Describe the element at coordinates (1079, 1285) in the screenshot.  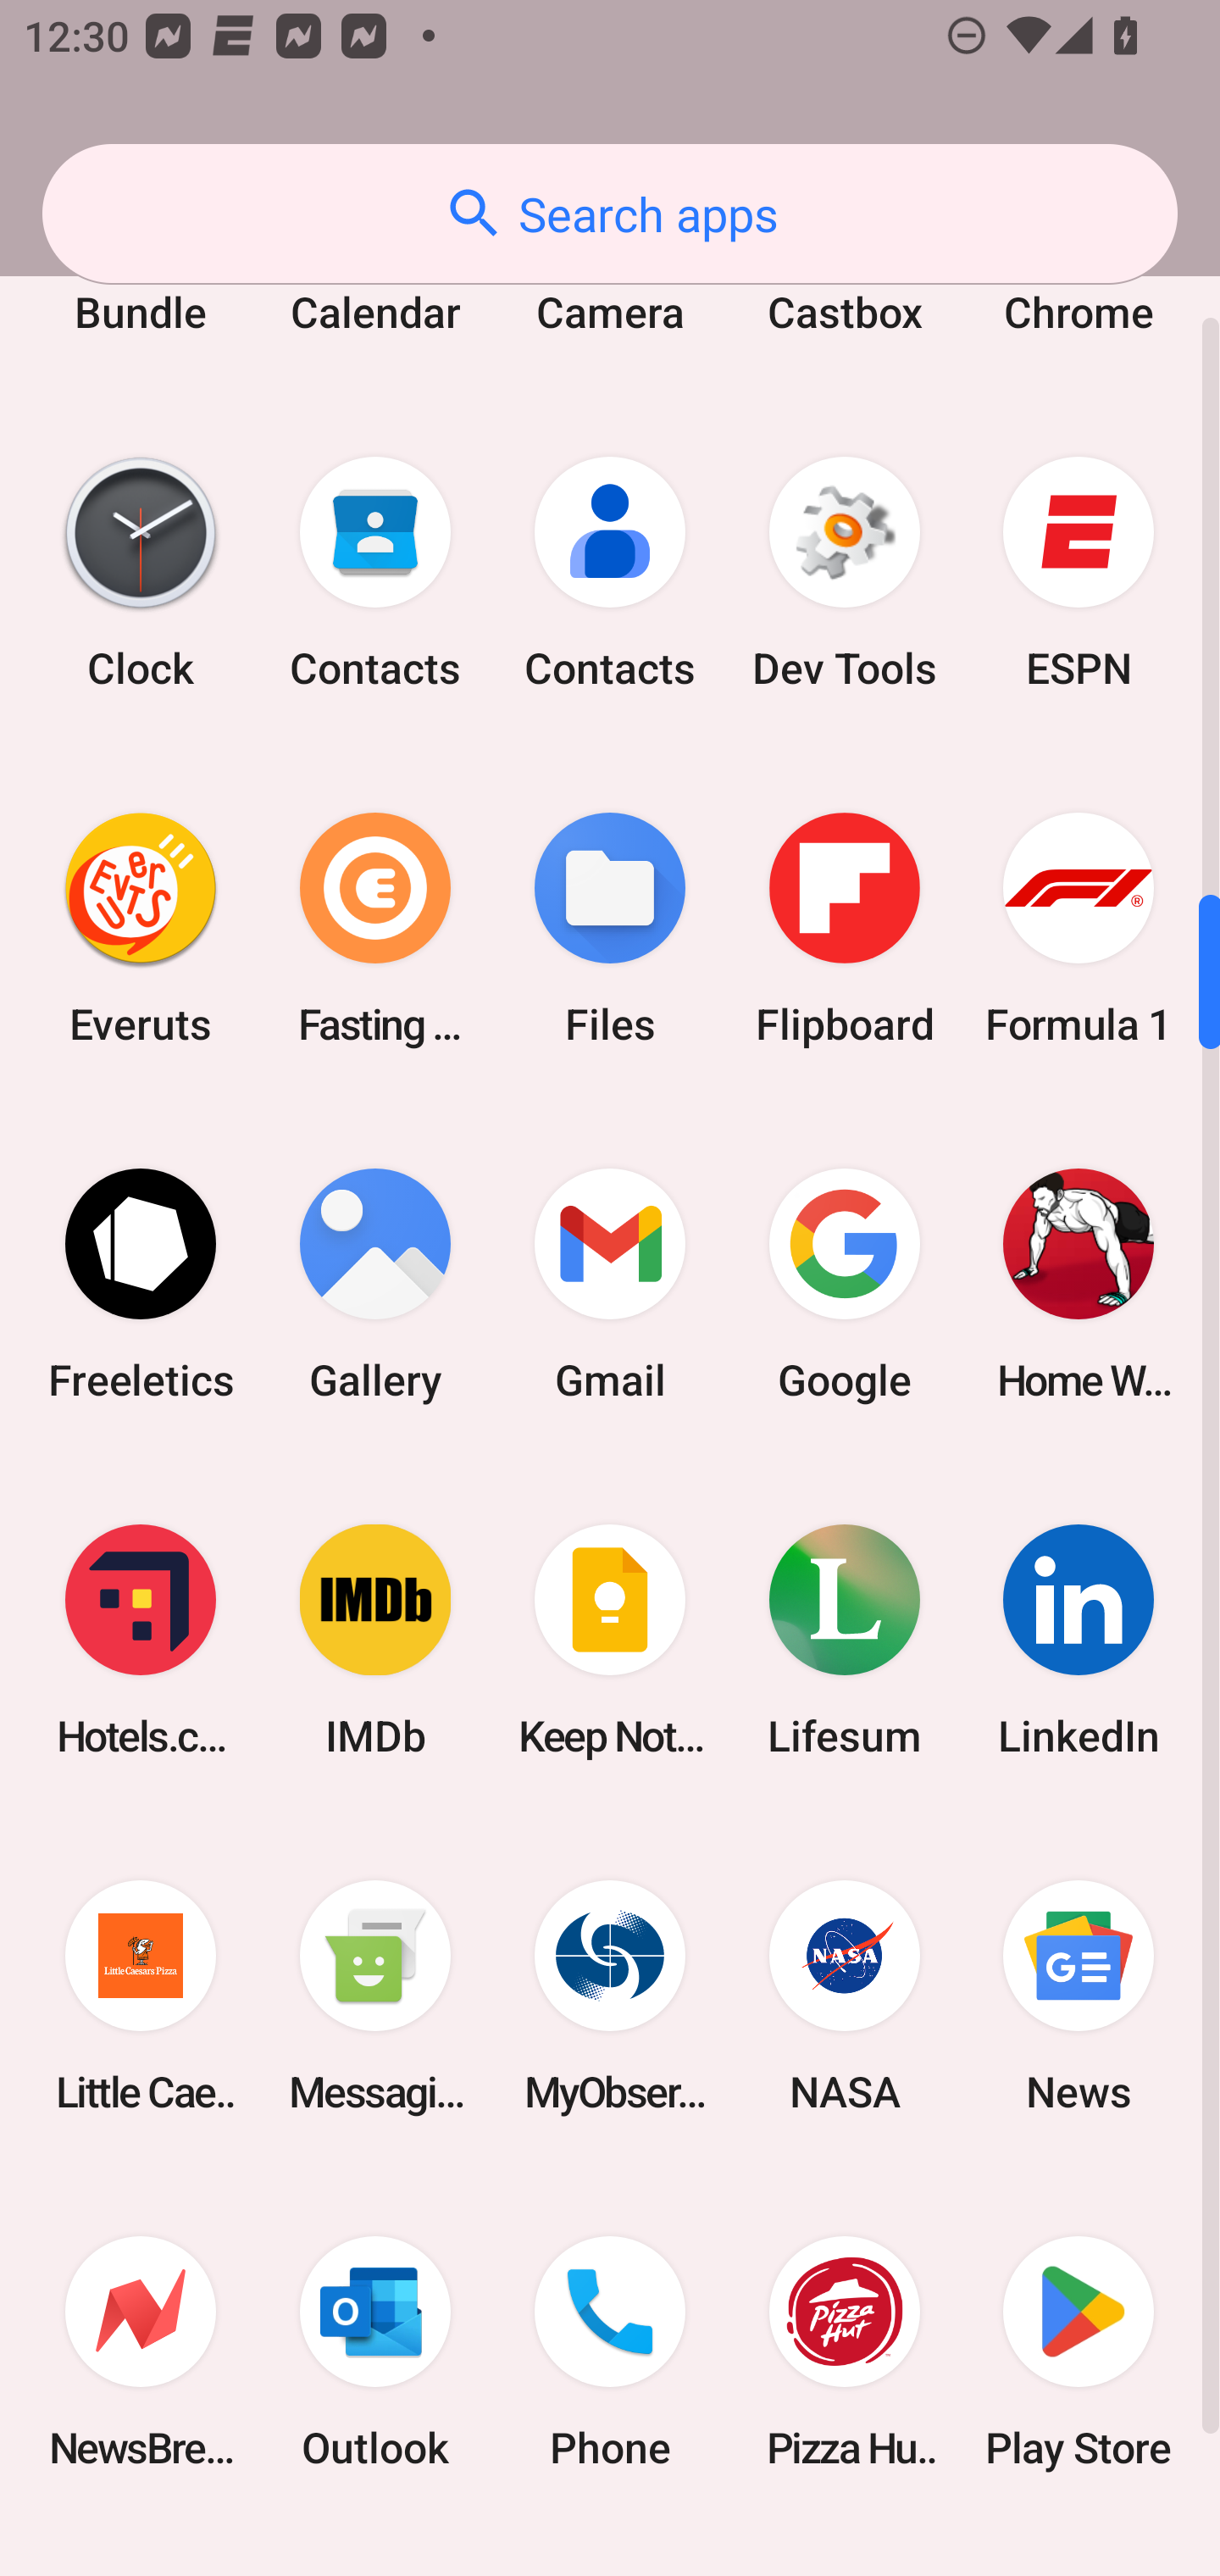
I see `Home Workout` at that location.